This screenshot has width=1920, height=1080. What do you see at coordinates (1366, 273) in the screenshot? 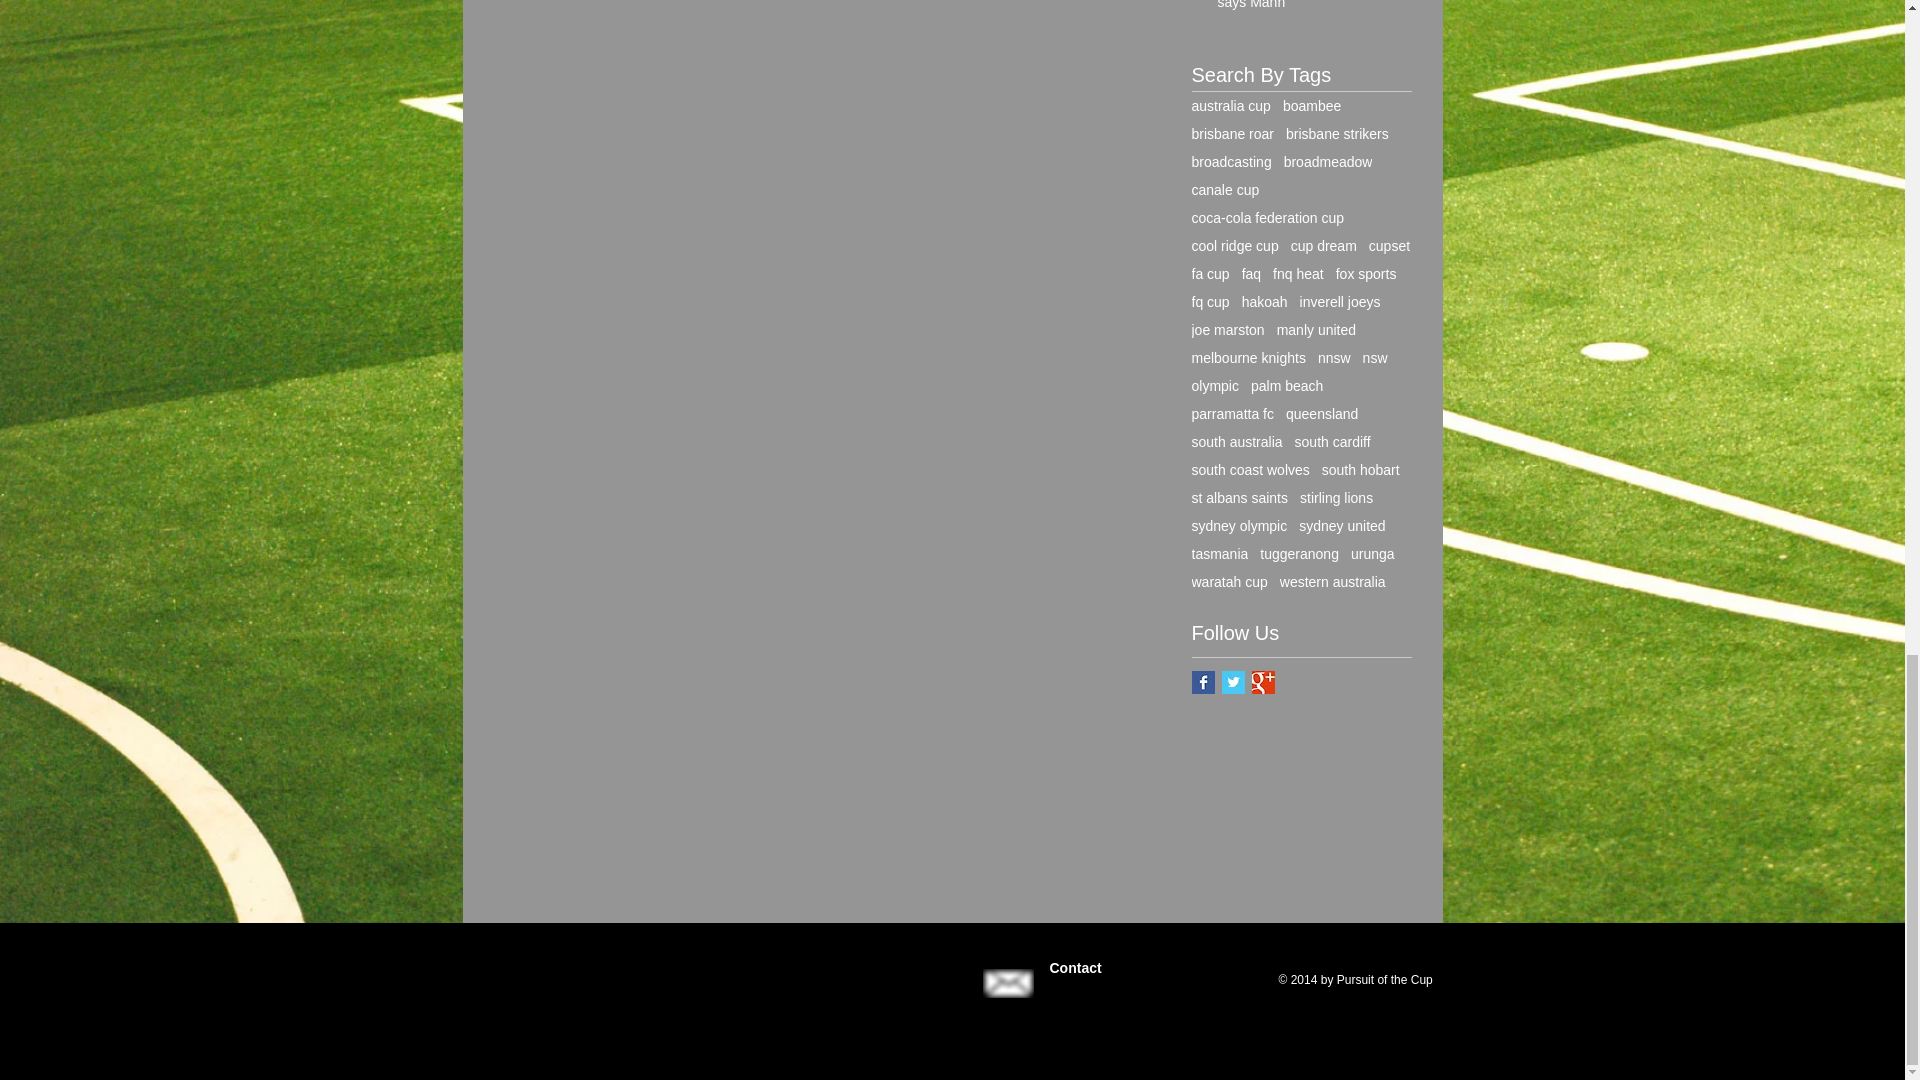
I see `fox sports` at bounding box center [1366, 273].